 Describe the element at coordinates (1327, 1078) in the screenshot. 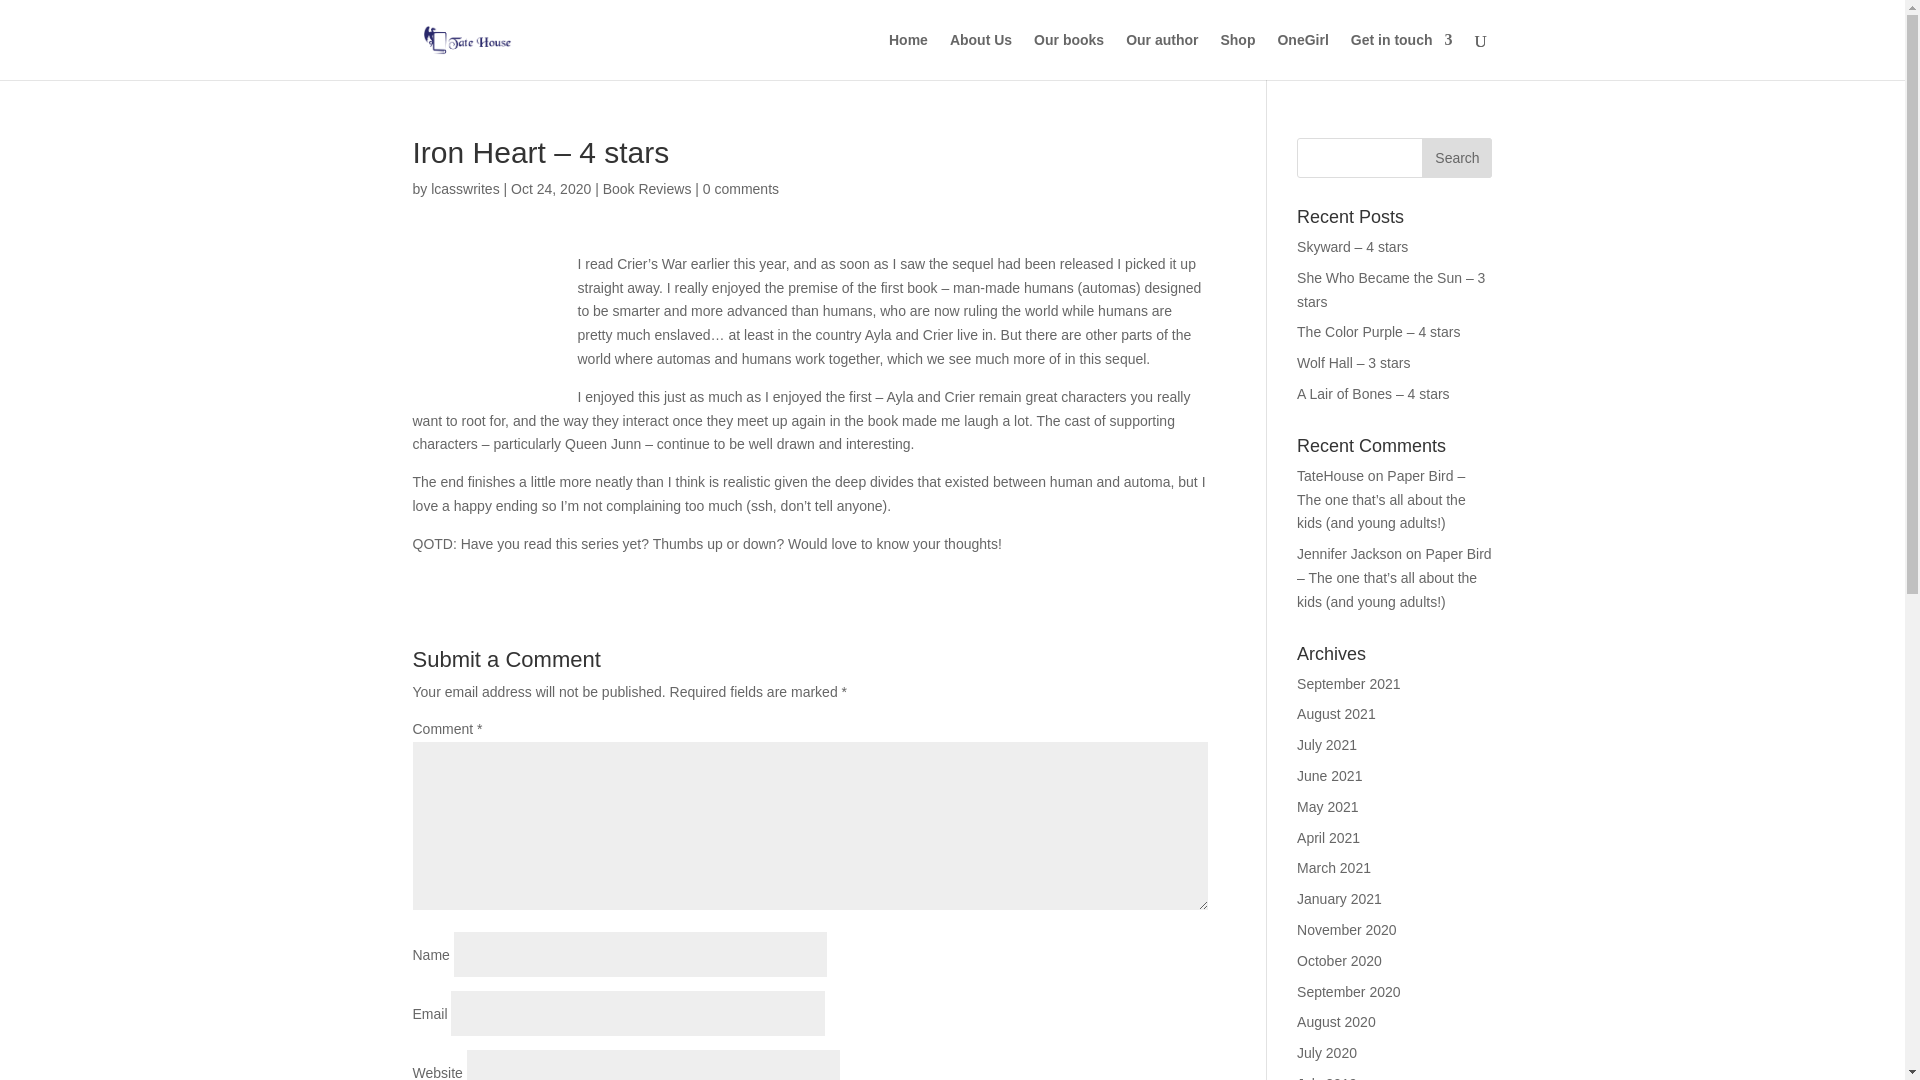

I see `July 2019` at that location.